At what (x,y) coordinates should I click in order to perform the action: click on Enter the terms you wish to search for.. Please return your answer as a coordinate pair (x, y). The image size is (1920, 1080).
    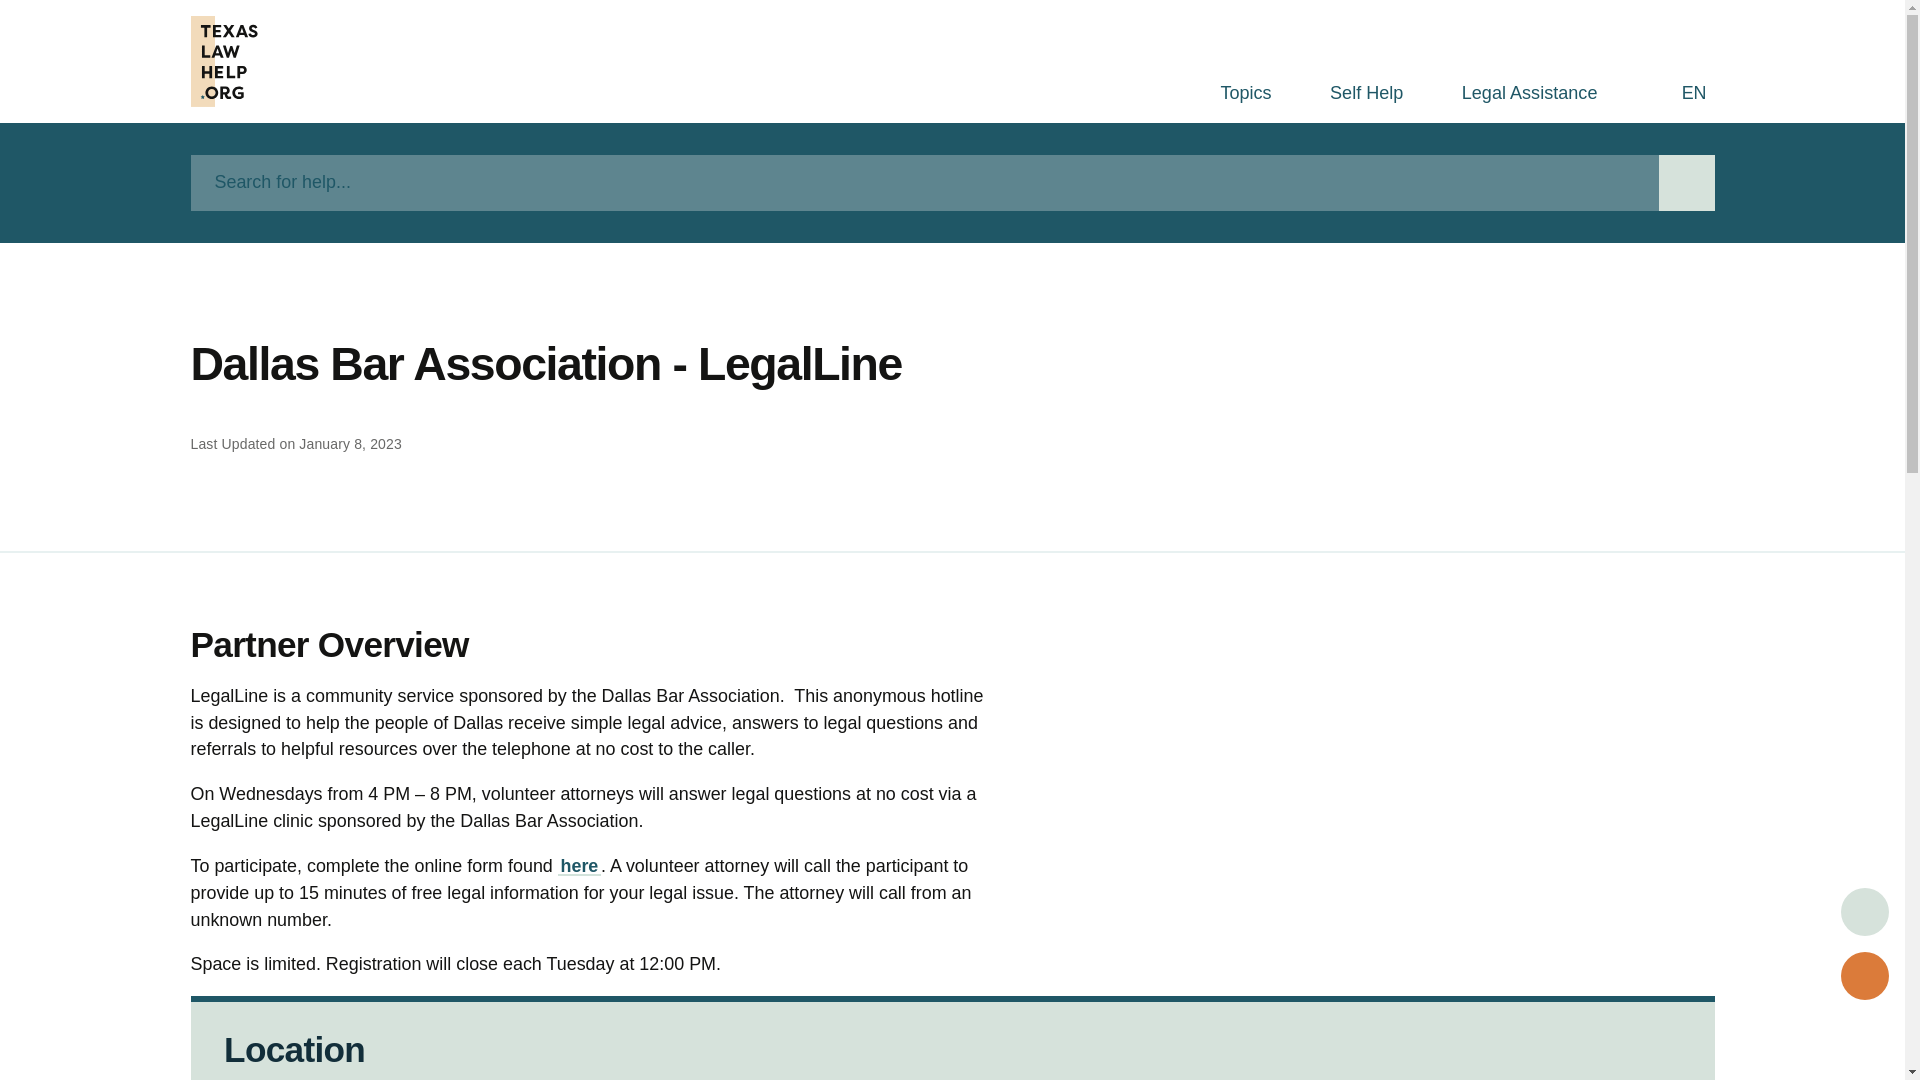
    Looking at the image, I should click on (924, 182).